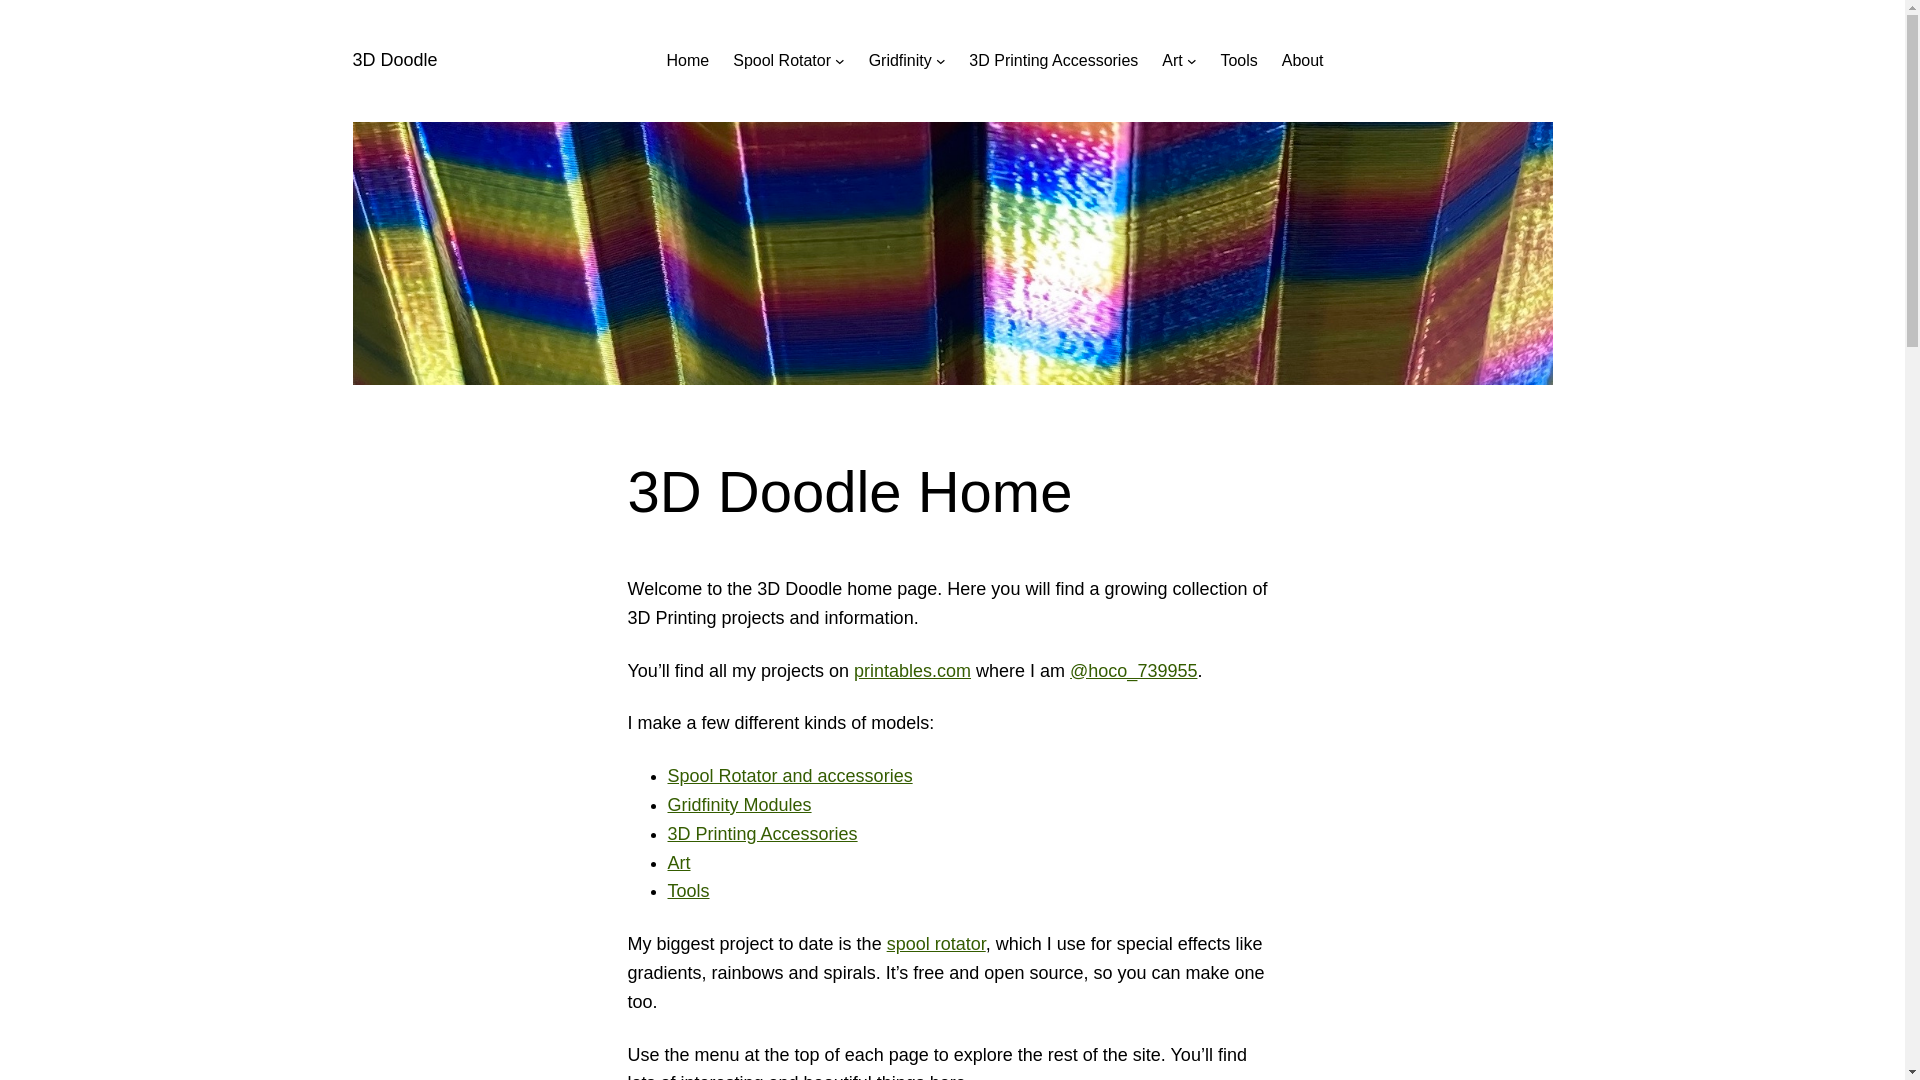  What do you see at coordinates (1303, 61) in the screenshot?
I see `About` at bounding box center [1303, 61].